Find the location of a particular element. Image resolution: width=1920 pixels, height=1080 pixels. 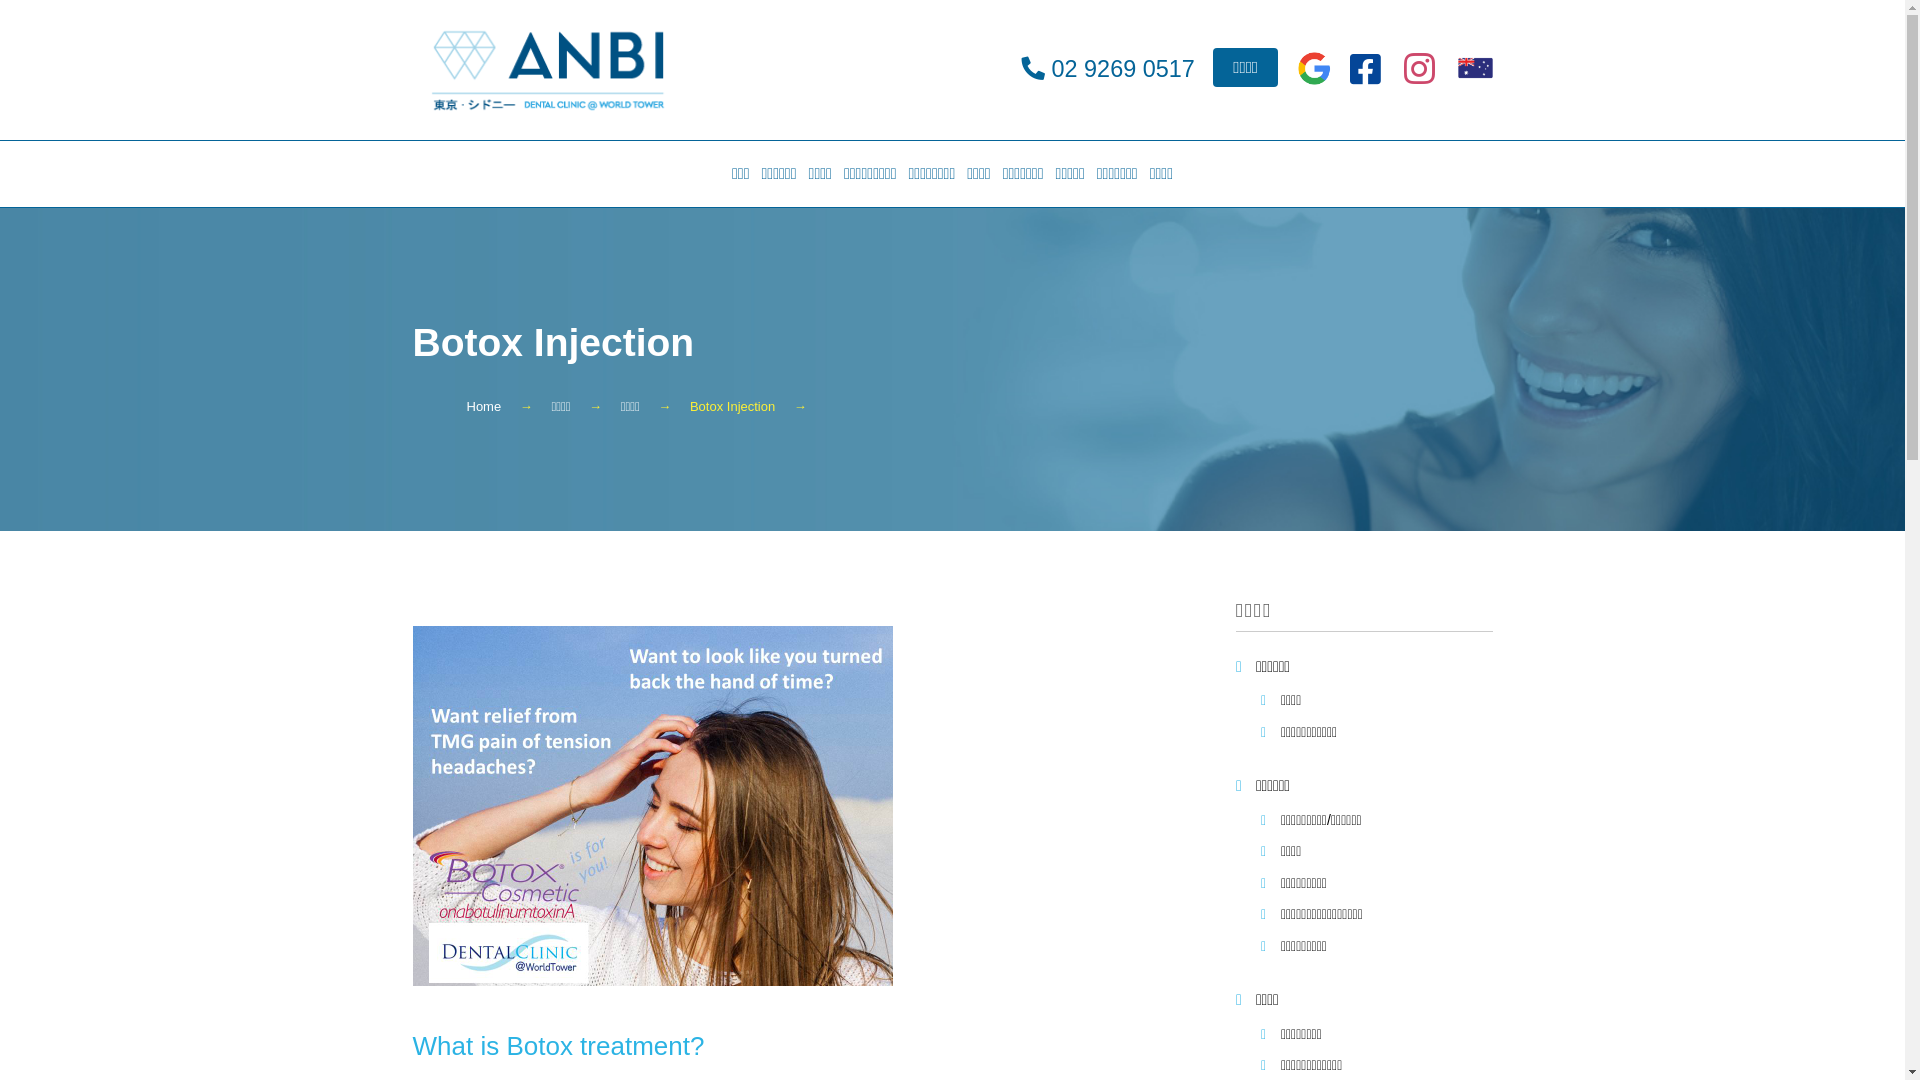

Best Dentist is located at coordinates (547, 70).